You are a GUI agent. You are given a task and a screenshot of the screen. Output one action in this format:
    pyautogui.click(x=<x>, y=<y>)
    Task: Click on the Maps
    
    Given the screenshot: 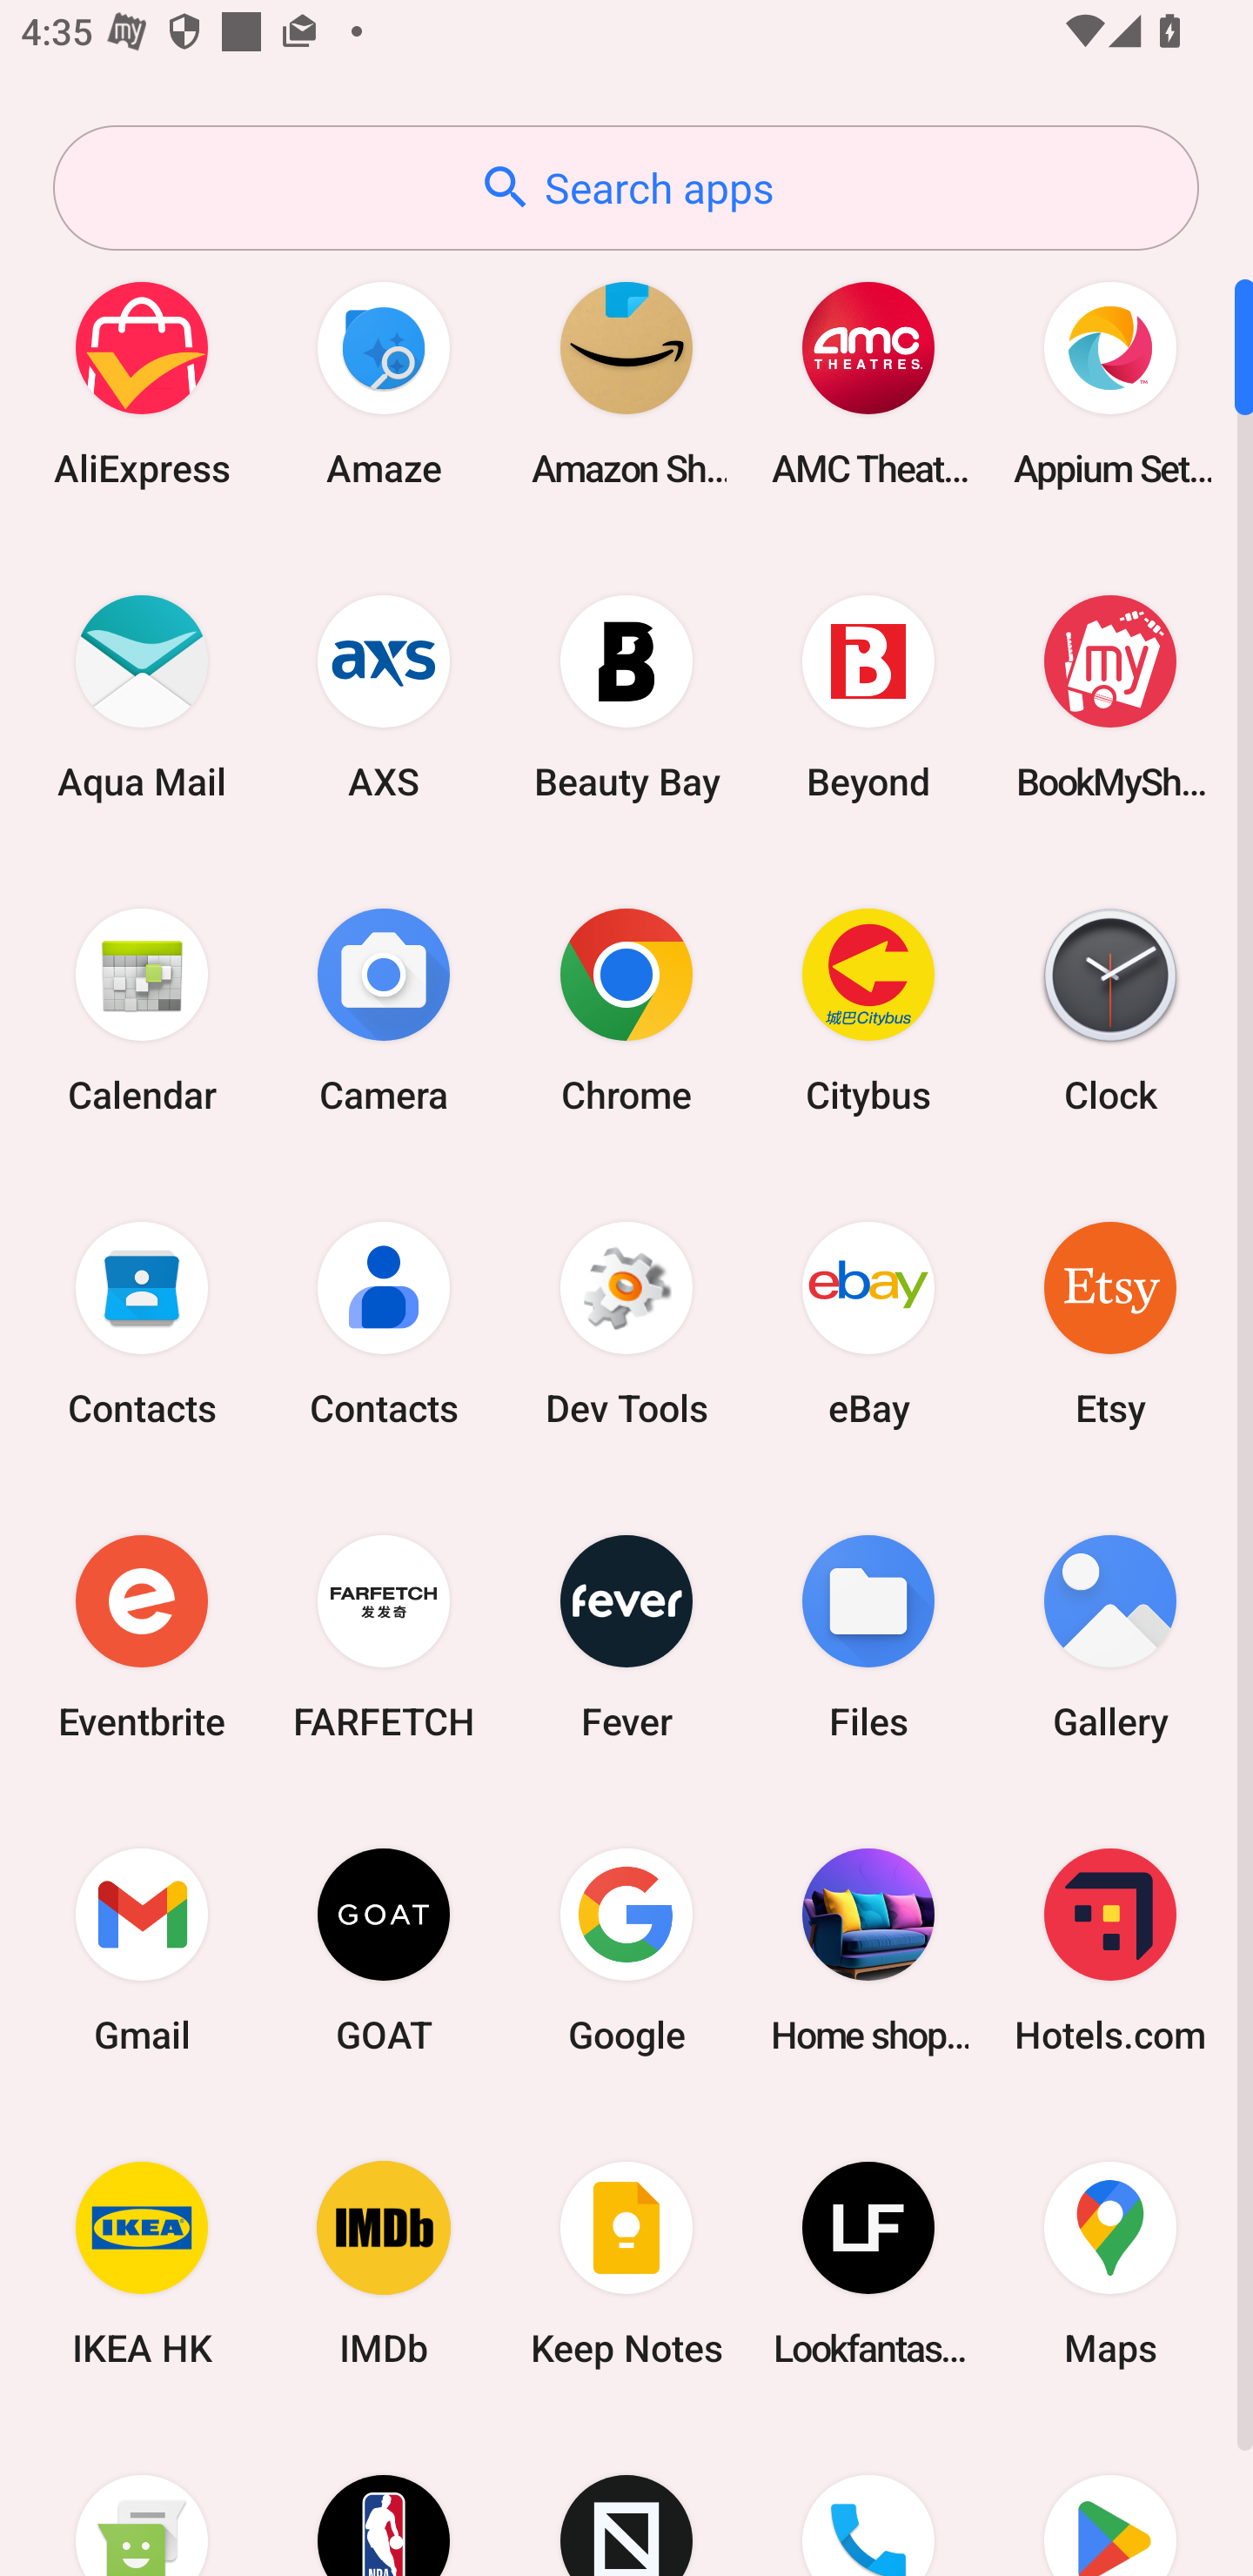 What is the action you would take?
    pyautogui.click(x=1110, y=2264)
    